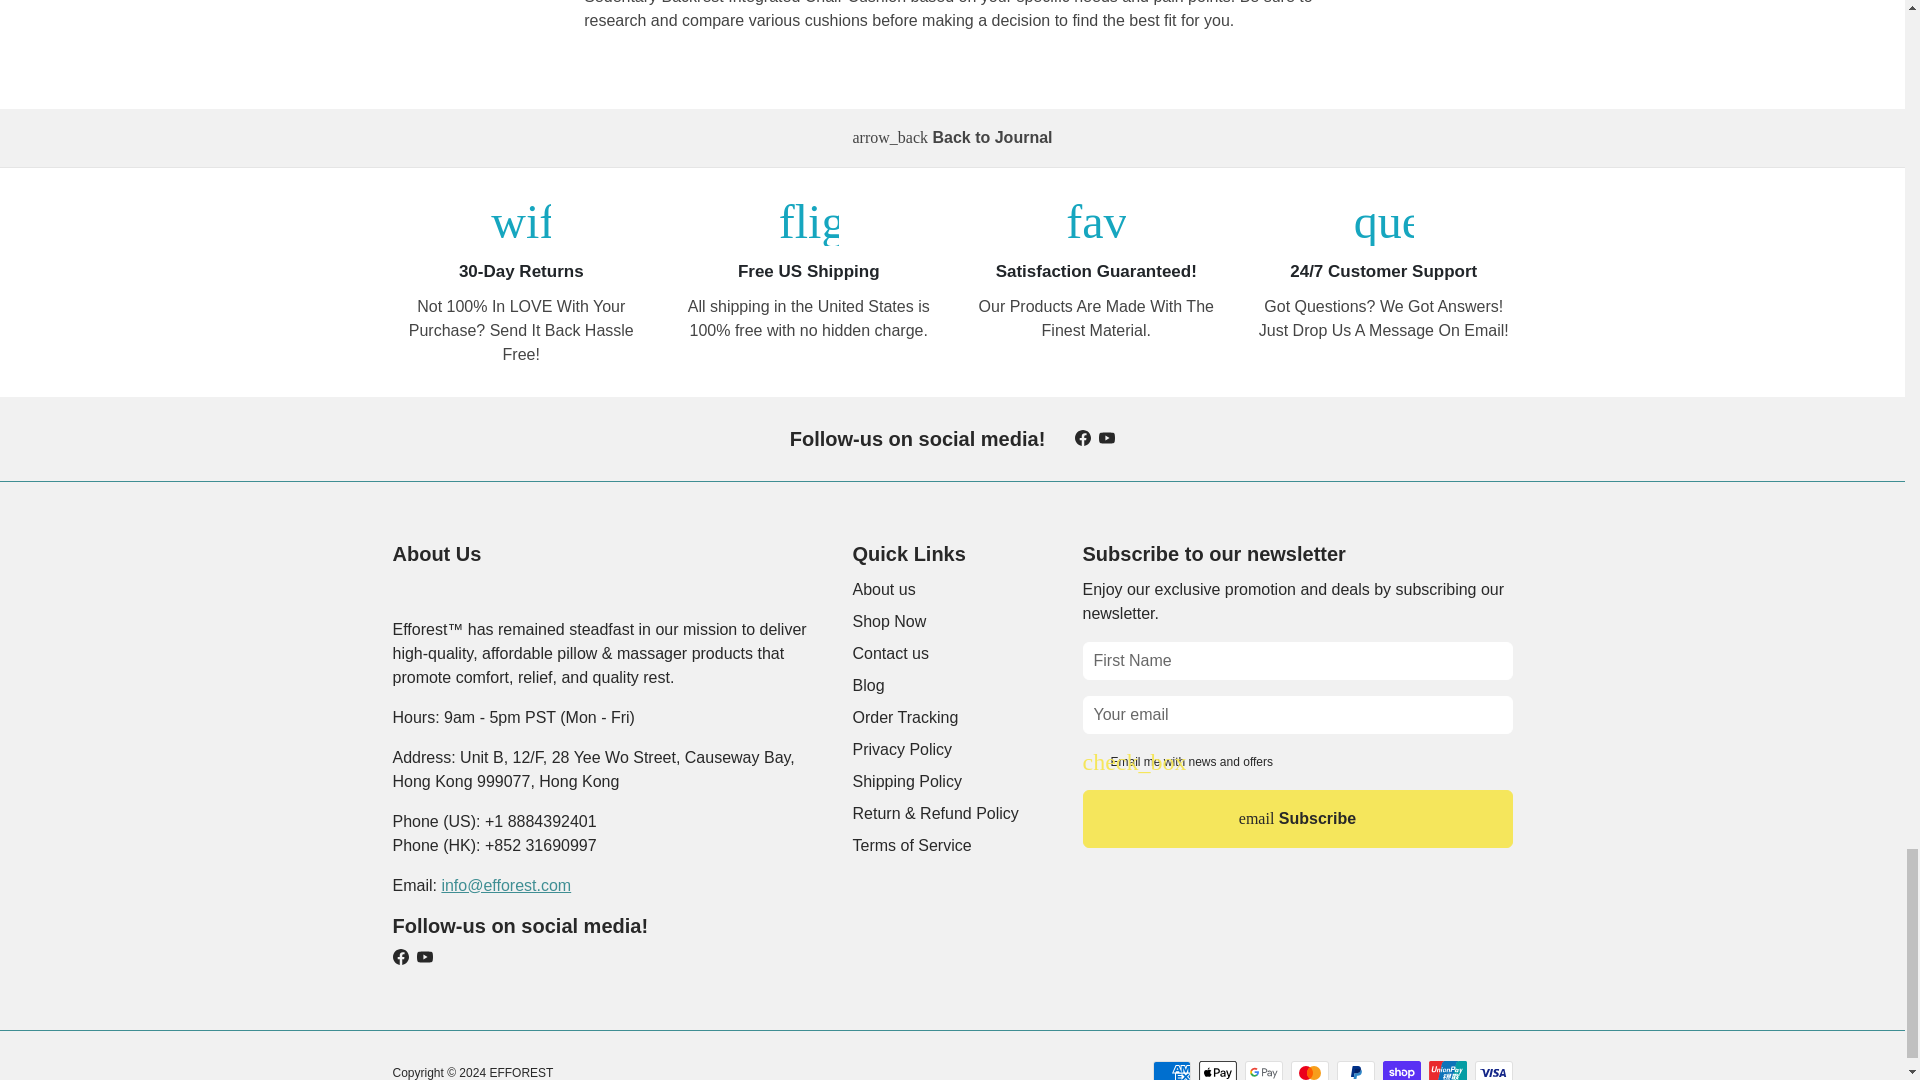  I want to click on American Express, so click(1171, 1070).